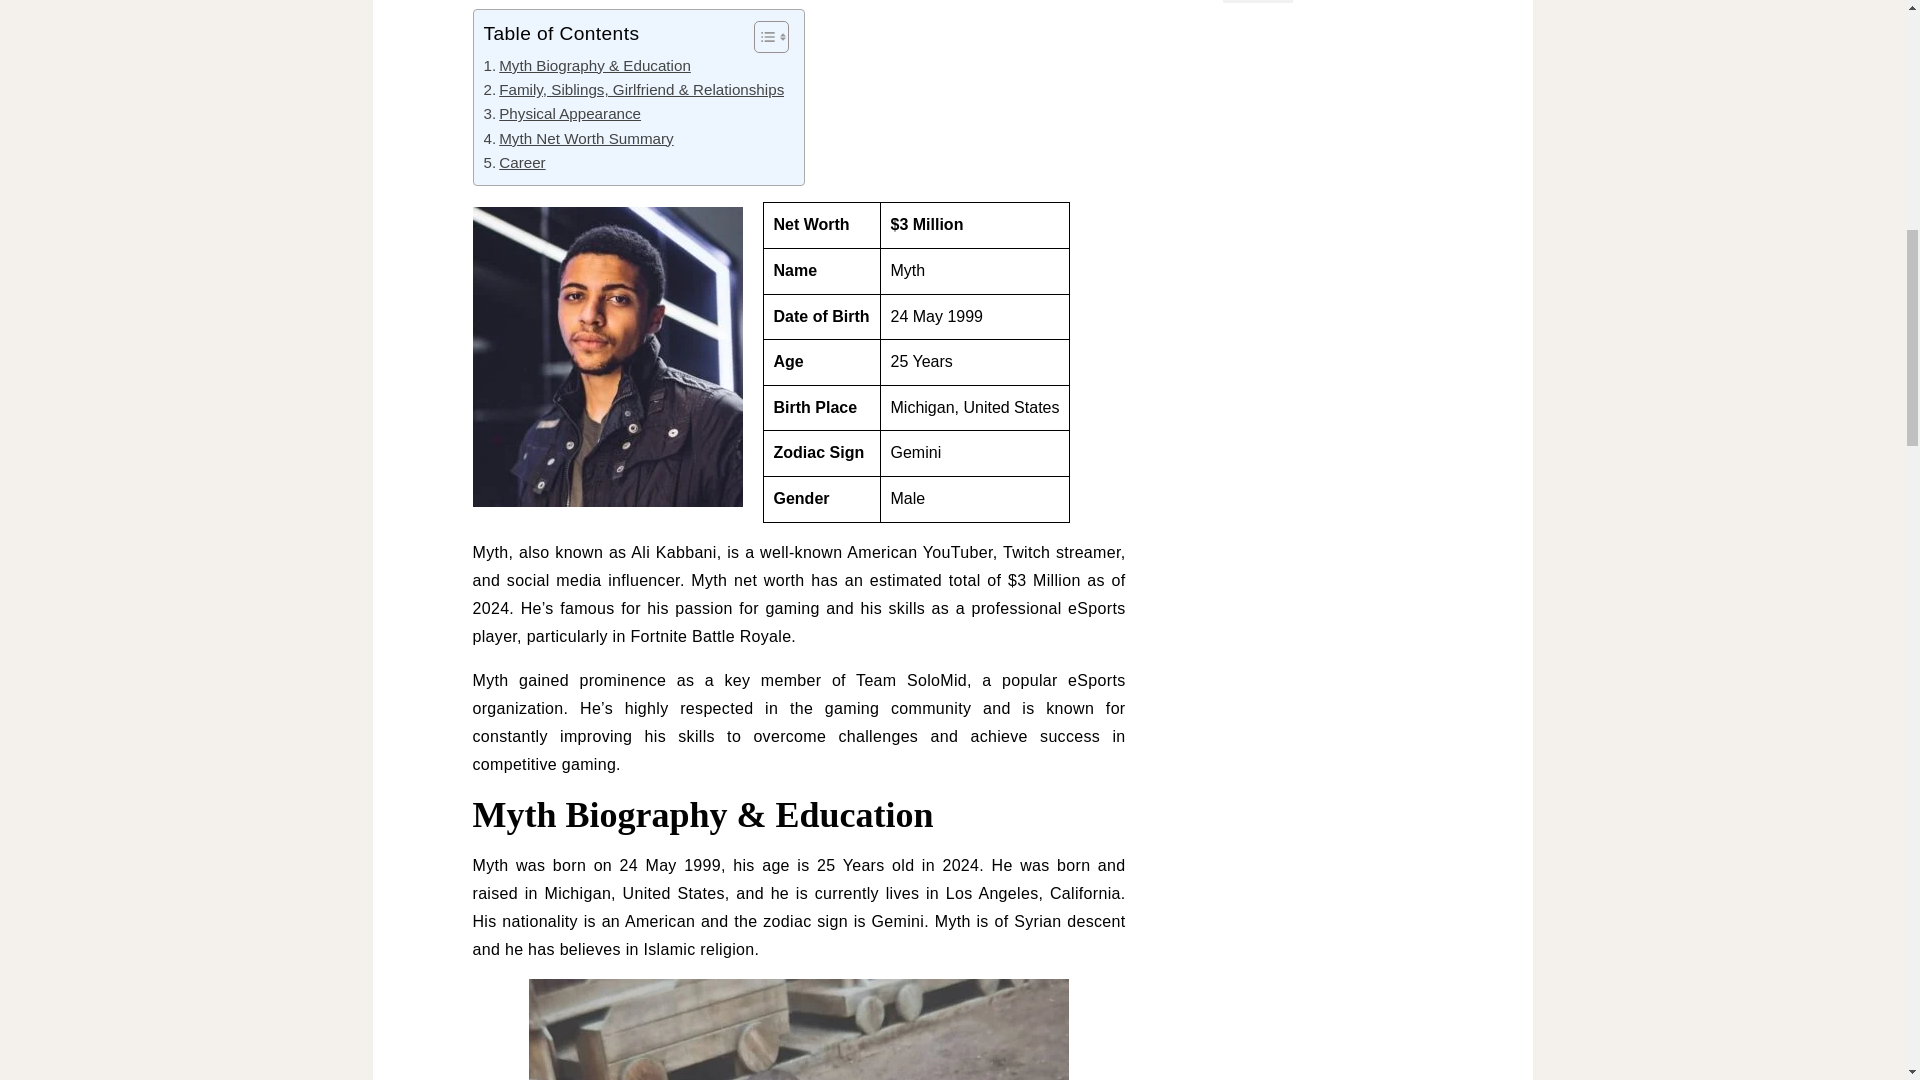 The image size is (1920, 1080). I want to click on Myth Net Worth Summary, so click(578, 139).